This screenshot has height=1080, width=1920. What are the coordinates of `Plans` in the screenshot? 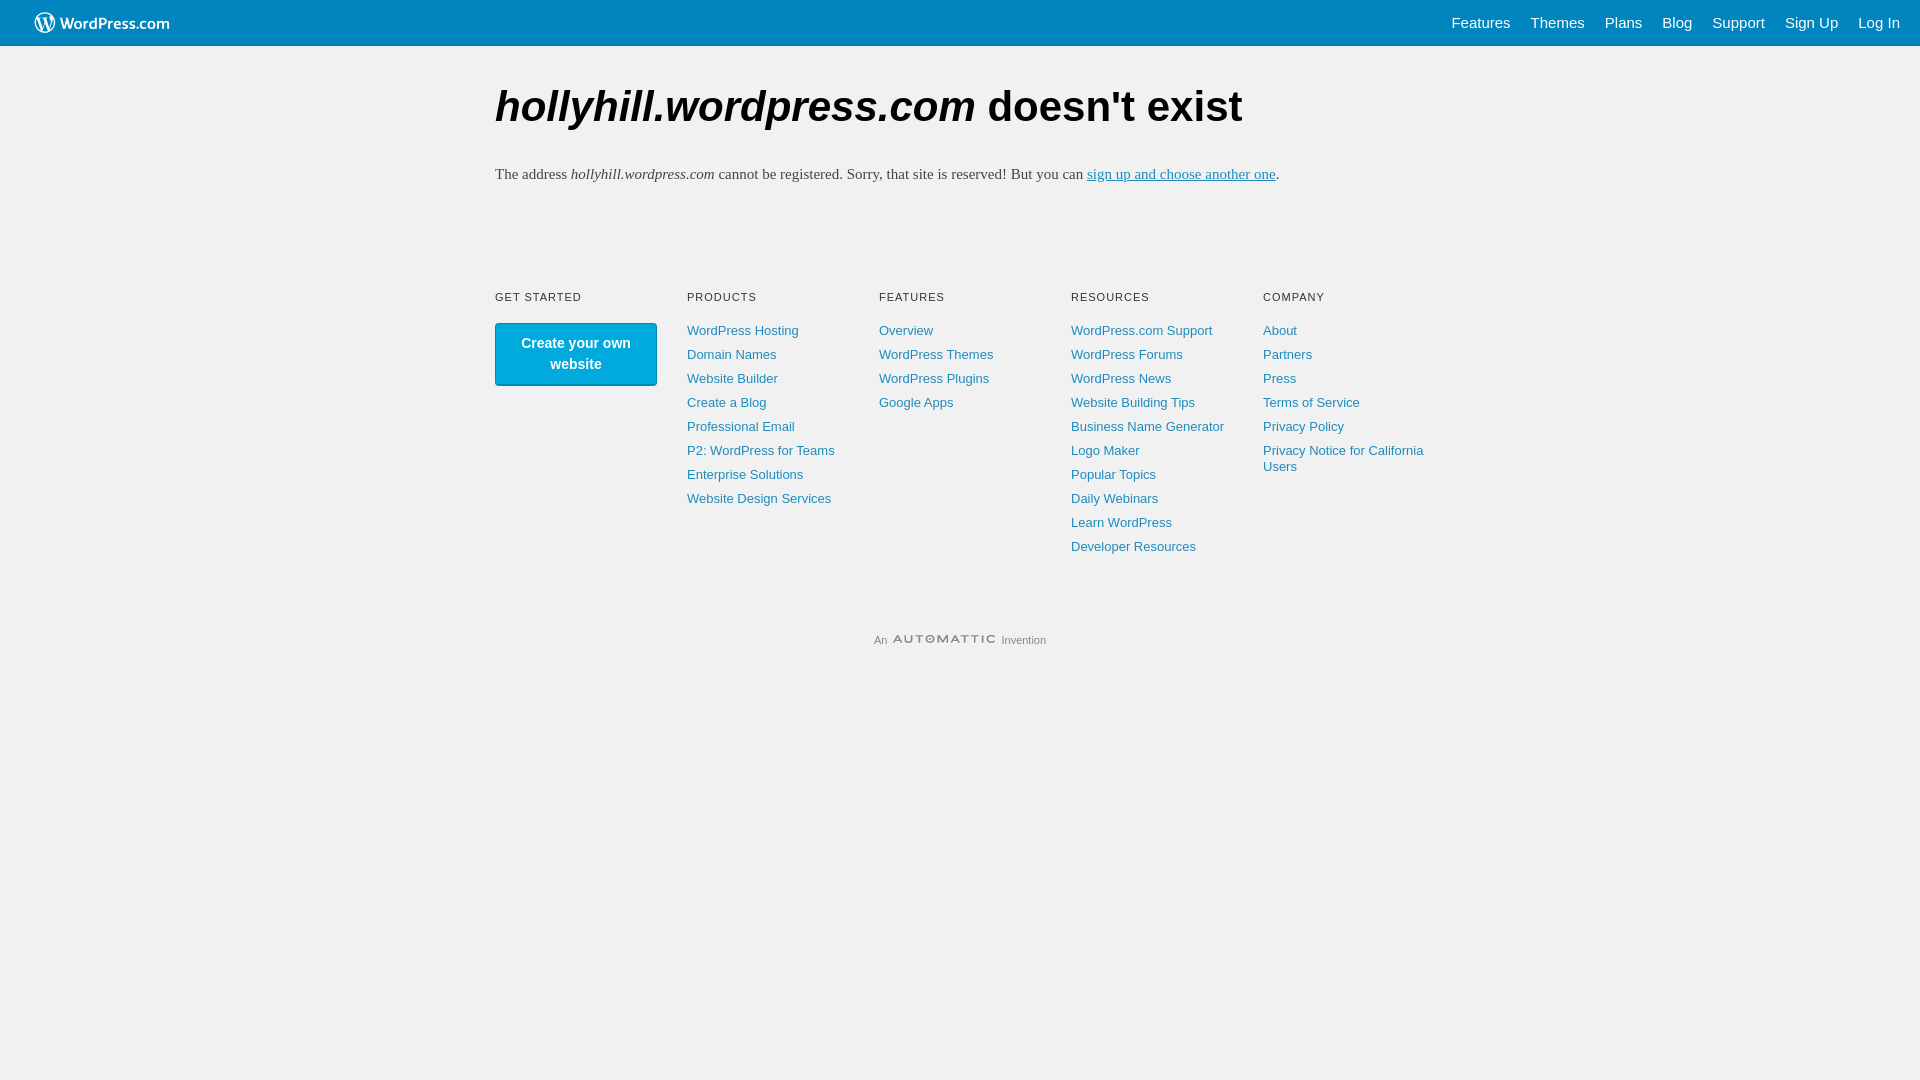 It's located at (1624, 23).